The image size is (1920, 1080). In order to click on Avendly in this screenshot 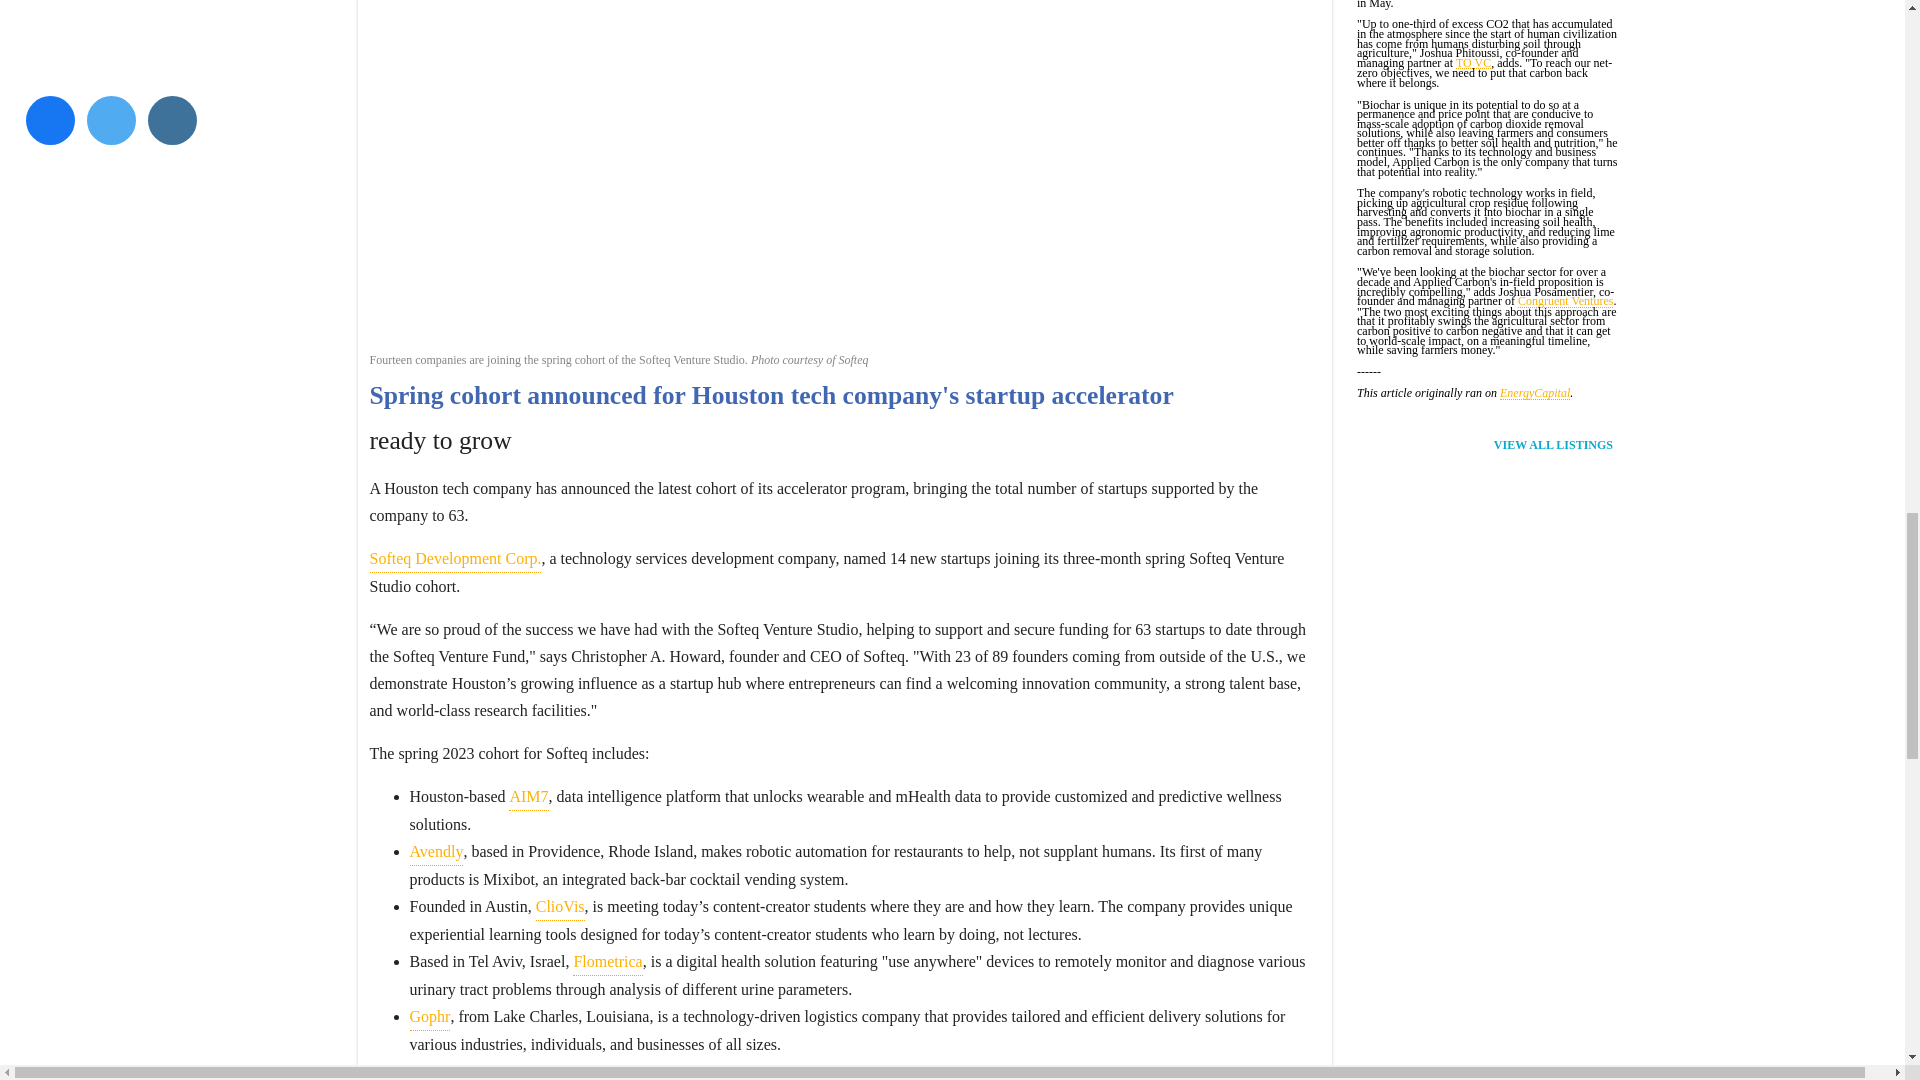, I will do `click(437, 852)`.